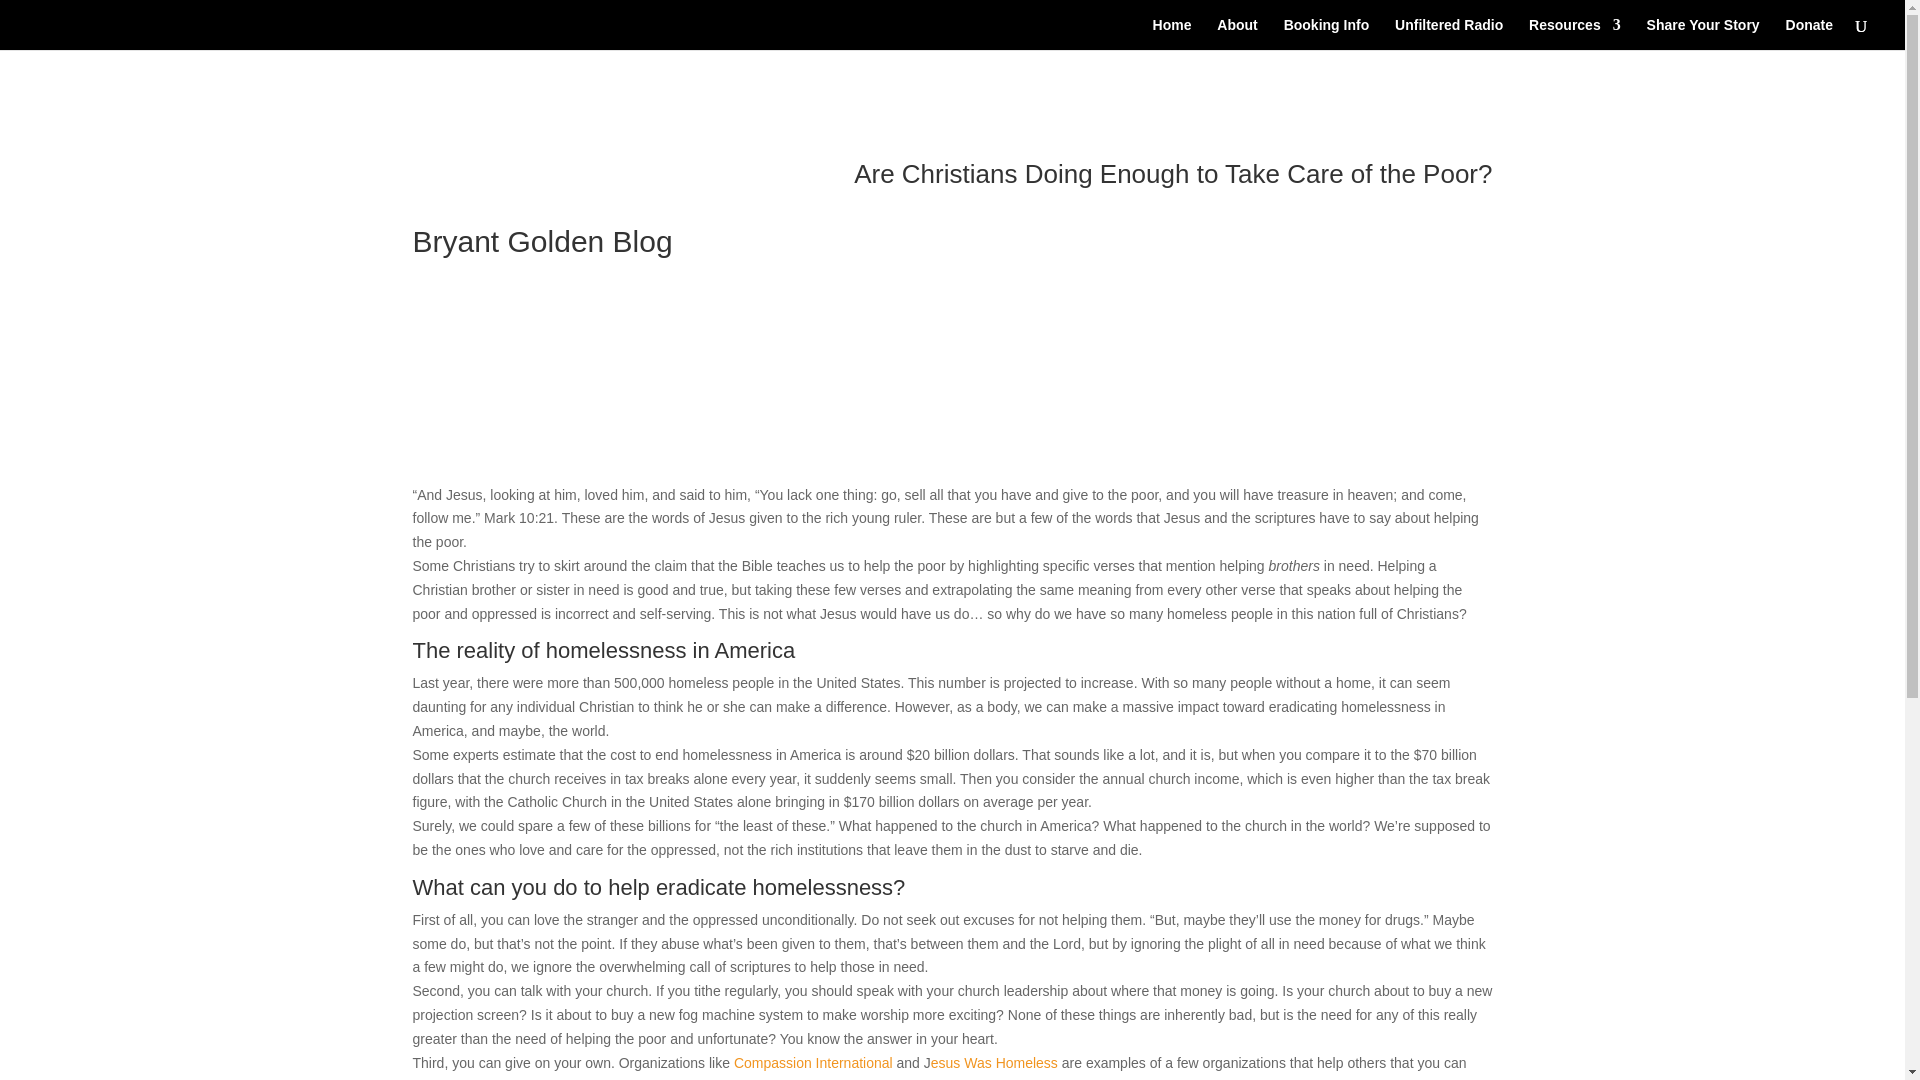 Image resolution: width=1920 pixels, height=1080 pixels. I want to click on Unfiltered Radio, so click(1449, 34).